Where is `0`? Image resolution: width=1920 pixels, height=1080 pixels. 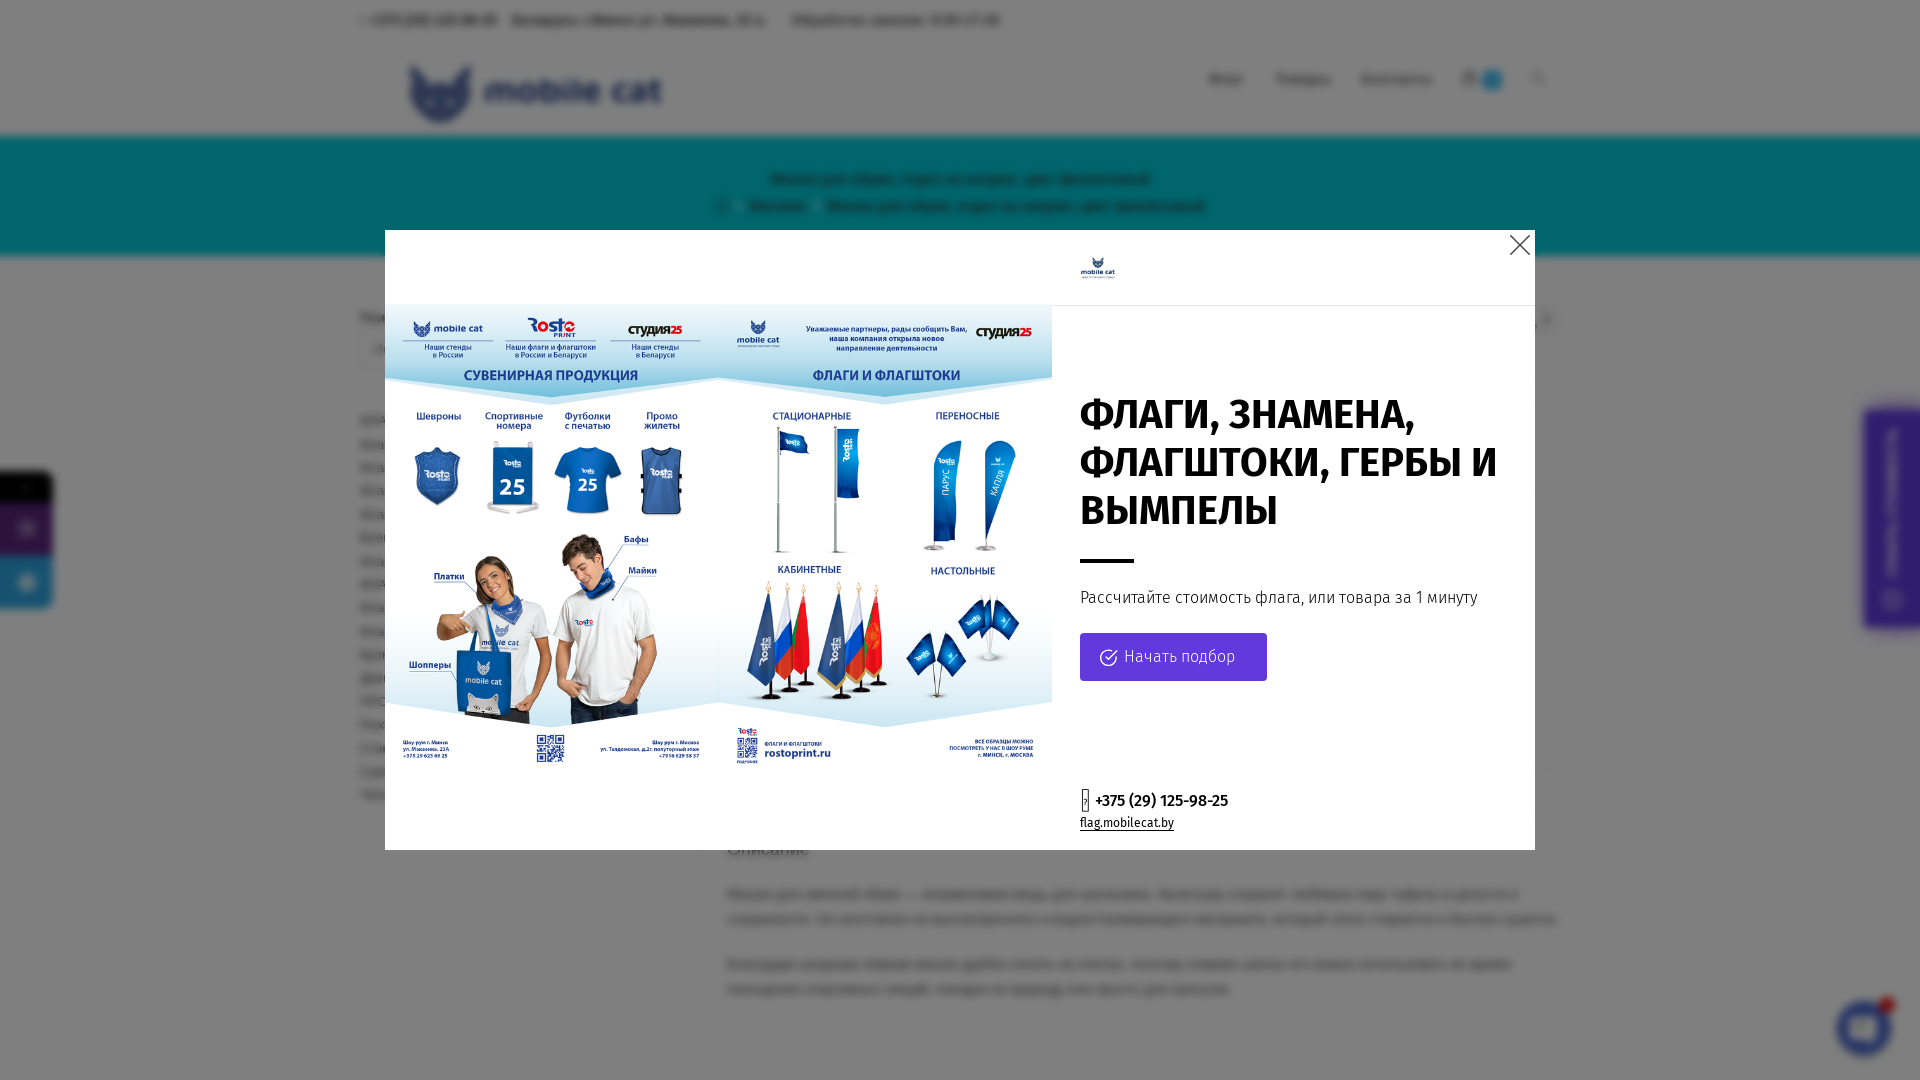 0 is located at coordinates (1482, 79).